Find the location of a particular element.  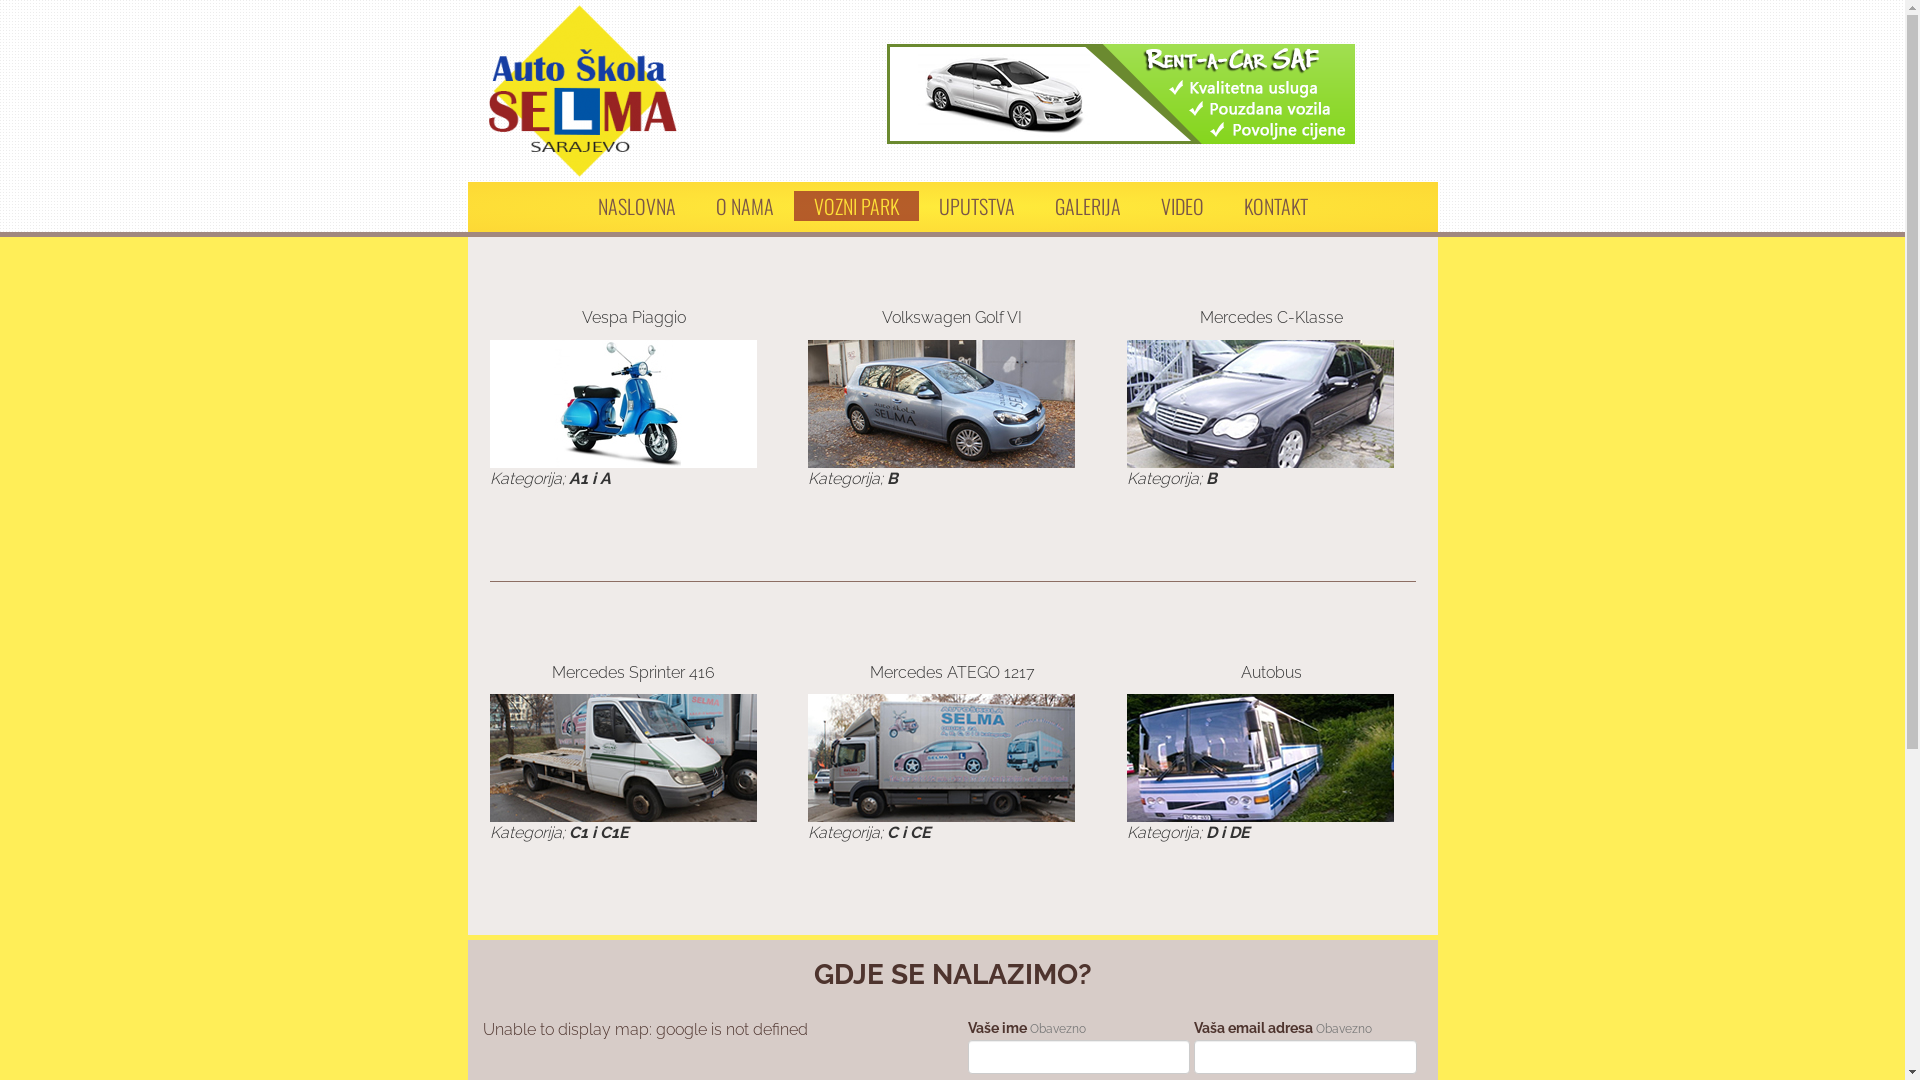

VOZNI PARK is located at coordinates (856, 206).